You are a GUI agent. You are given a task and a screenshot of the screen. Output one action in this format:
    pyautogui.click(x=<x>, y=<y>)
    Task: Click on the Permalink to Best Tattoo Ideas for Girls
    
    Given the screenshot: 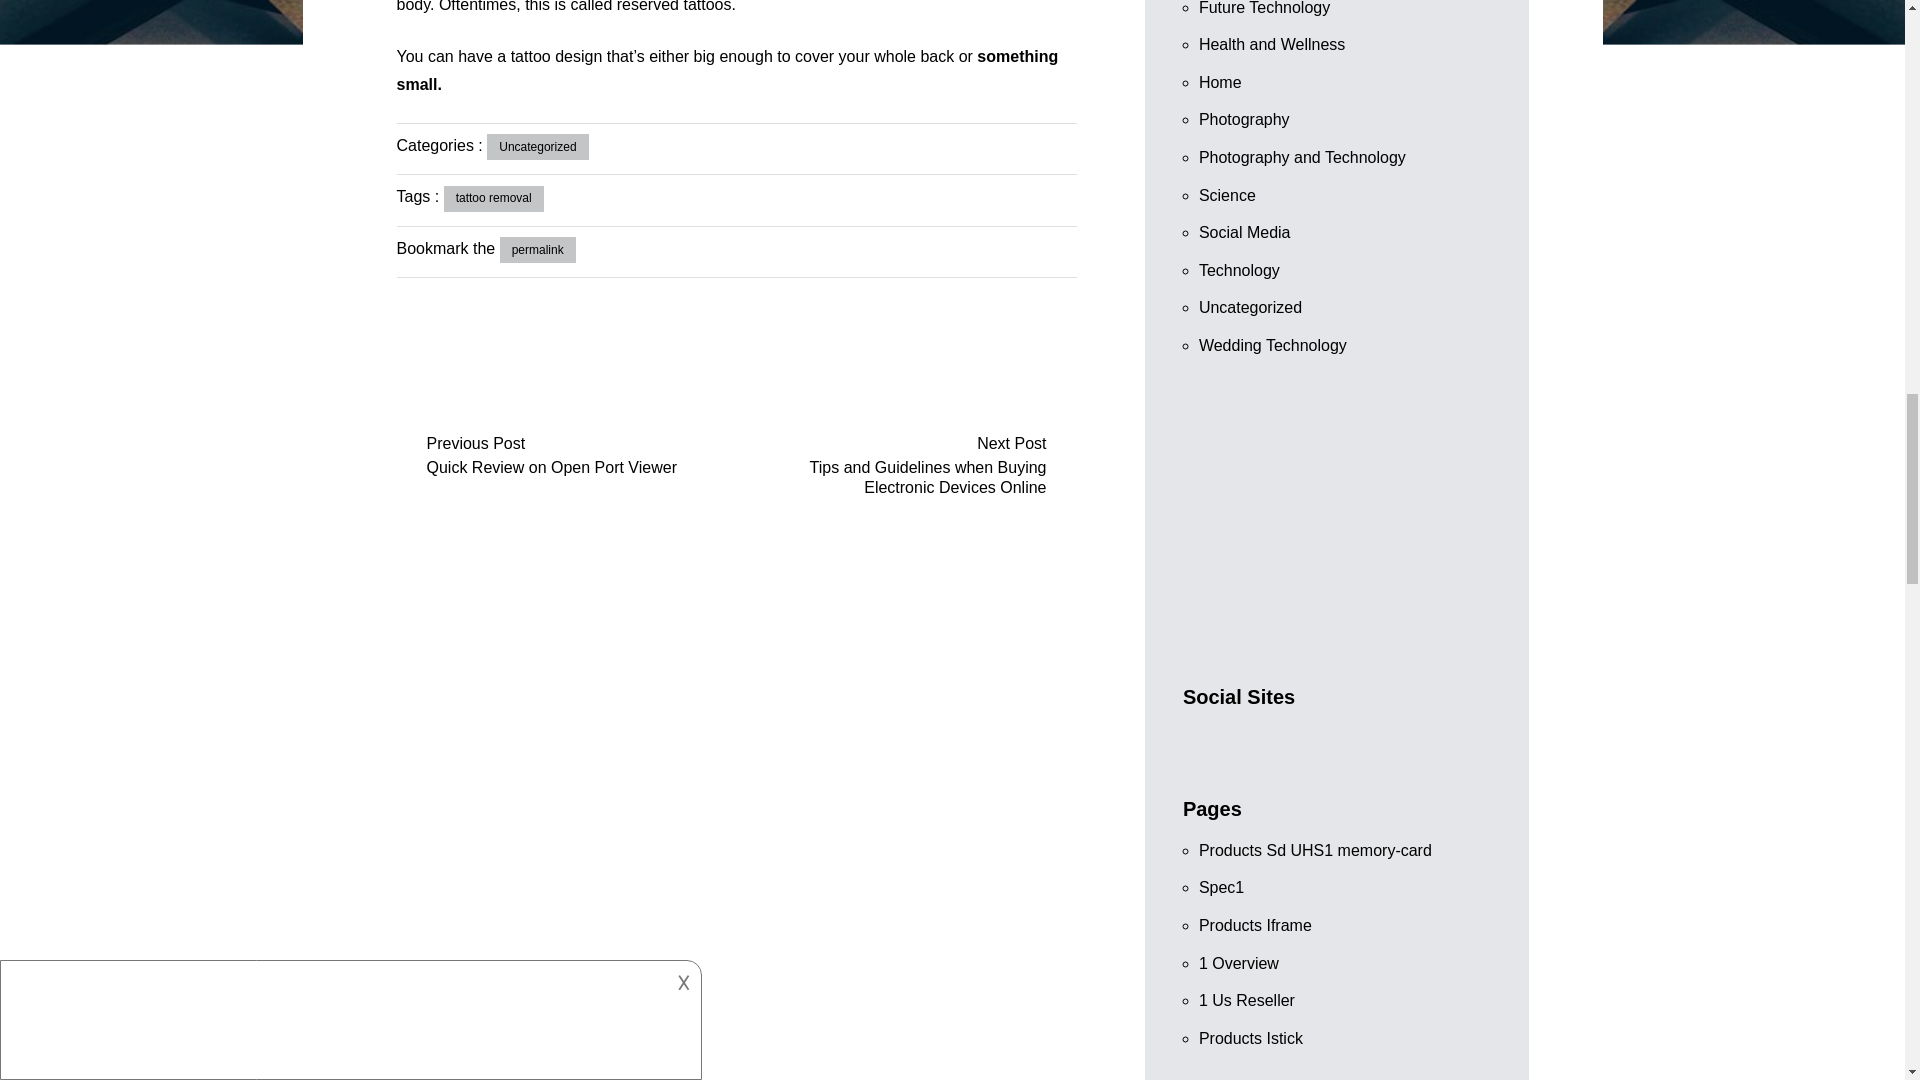 What is the action you would take?
    pyautogui.click(x=538, y=250)
    